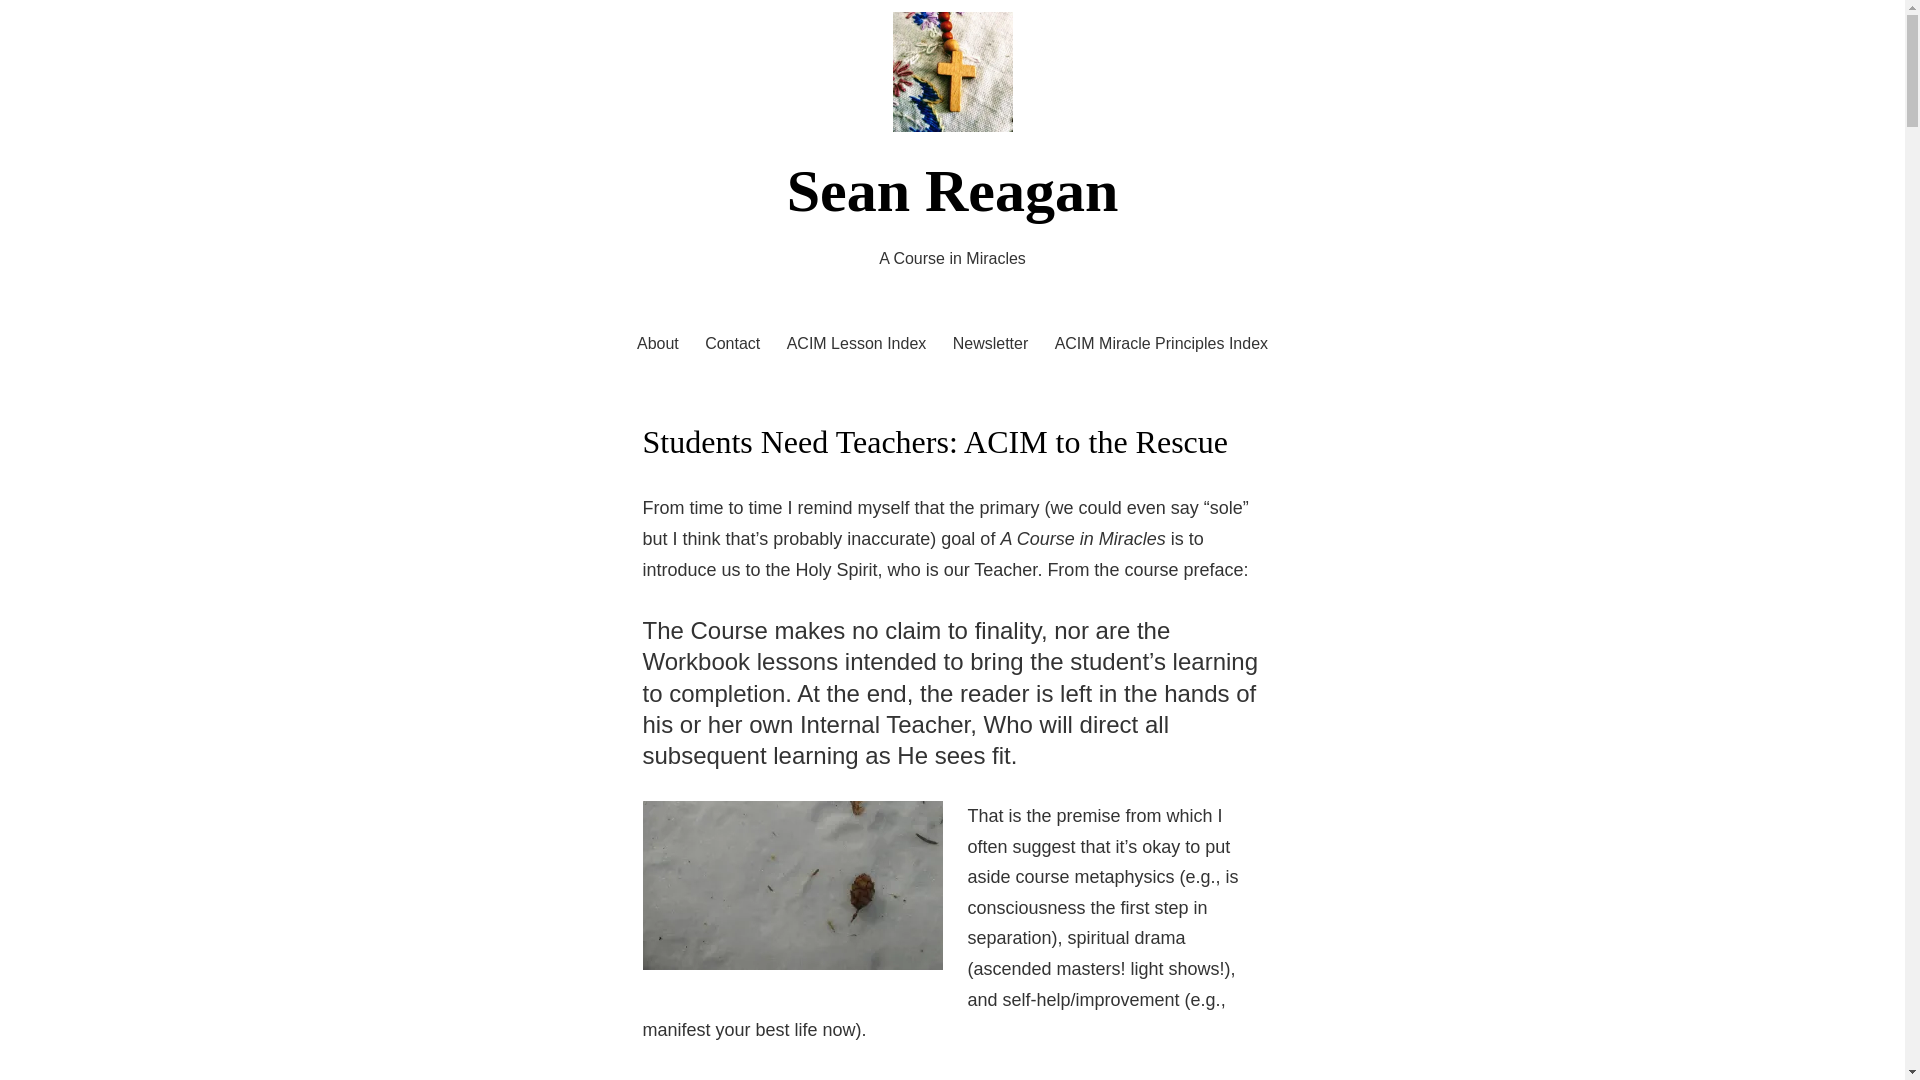 The height and width of the screenshot is (1080, 1920). I want to click on Contact, so click(732, 344).